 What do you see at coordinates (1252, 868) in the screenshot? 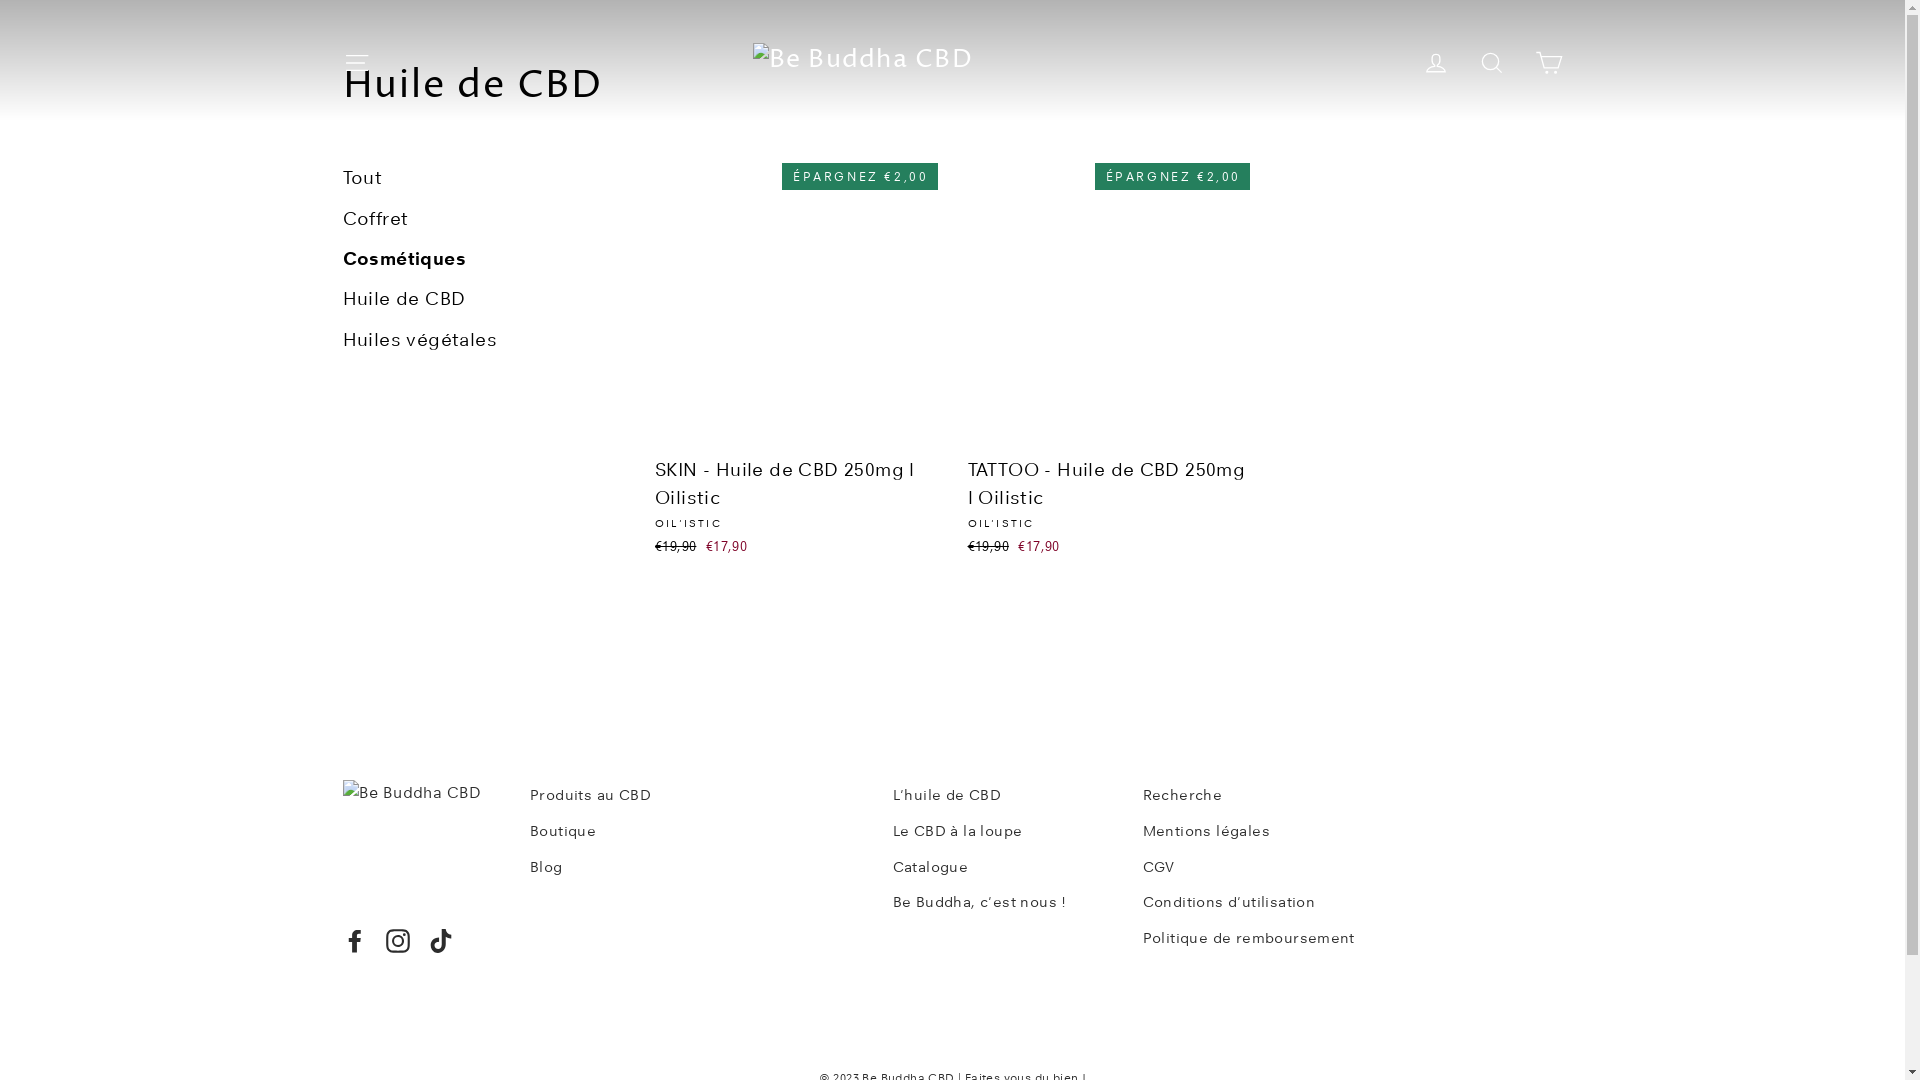
I see `CGV` at bounding box center [1252, 868].